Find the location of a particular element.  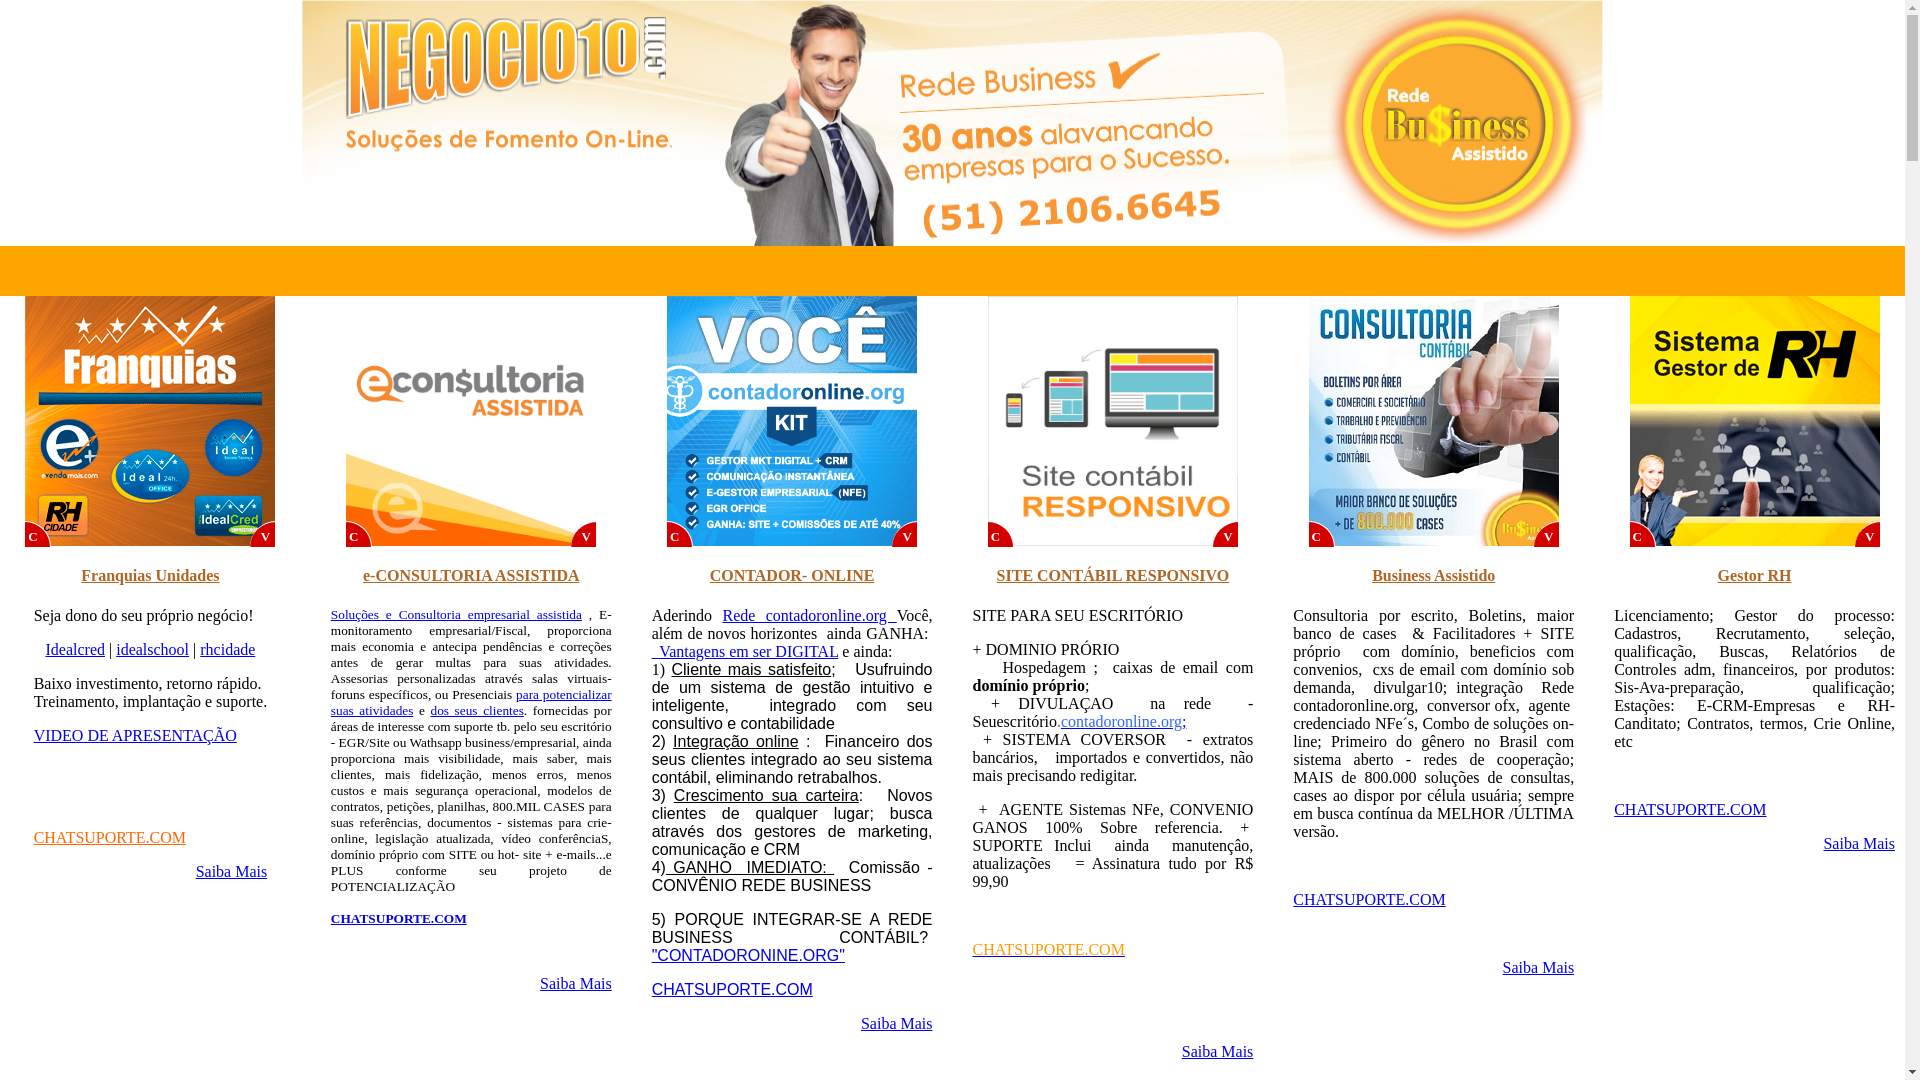

idealschool is located at coordinates (152, 650).